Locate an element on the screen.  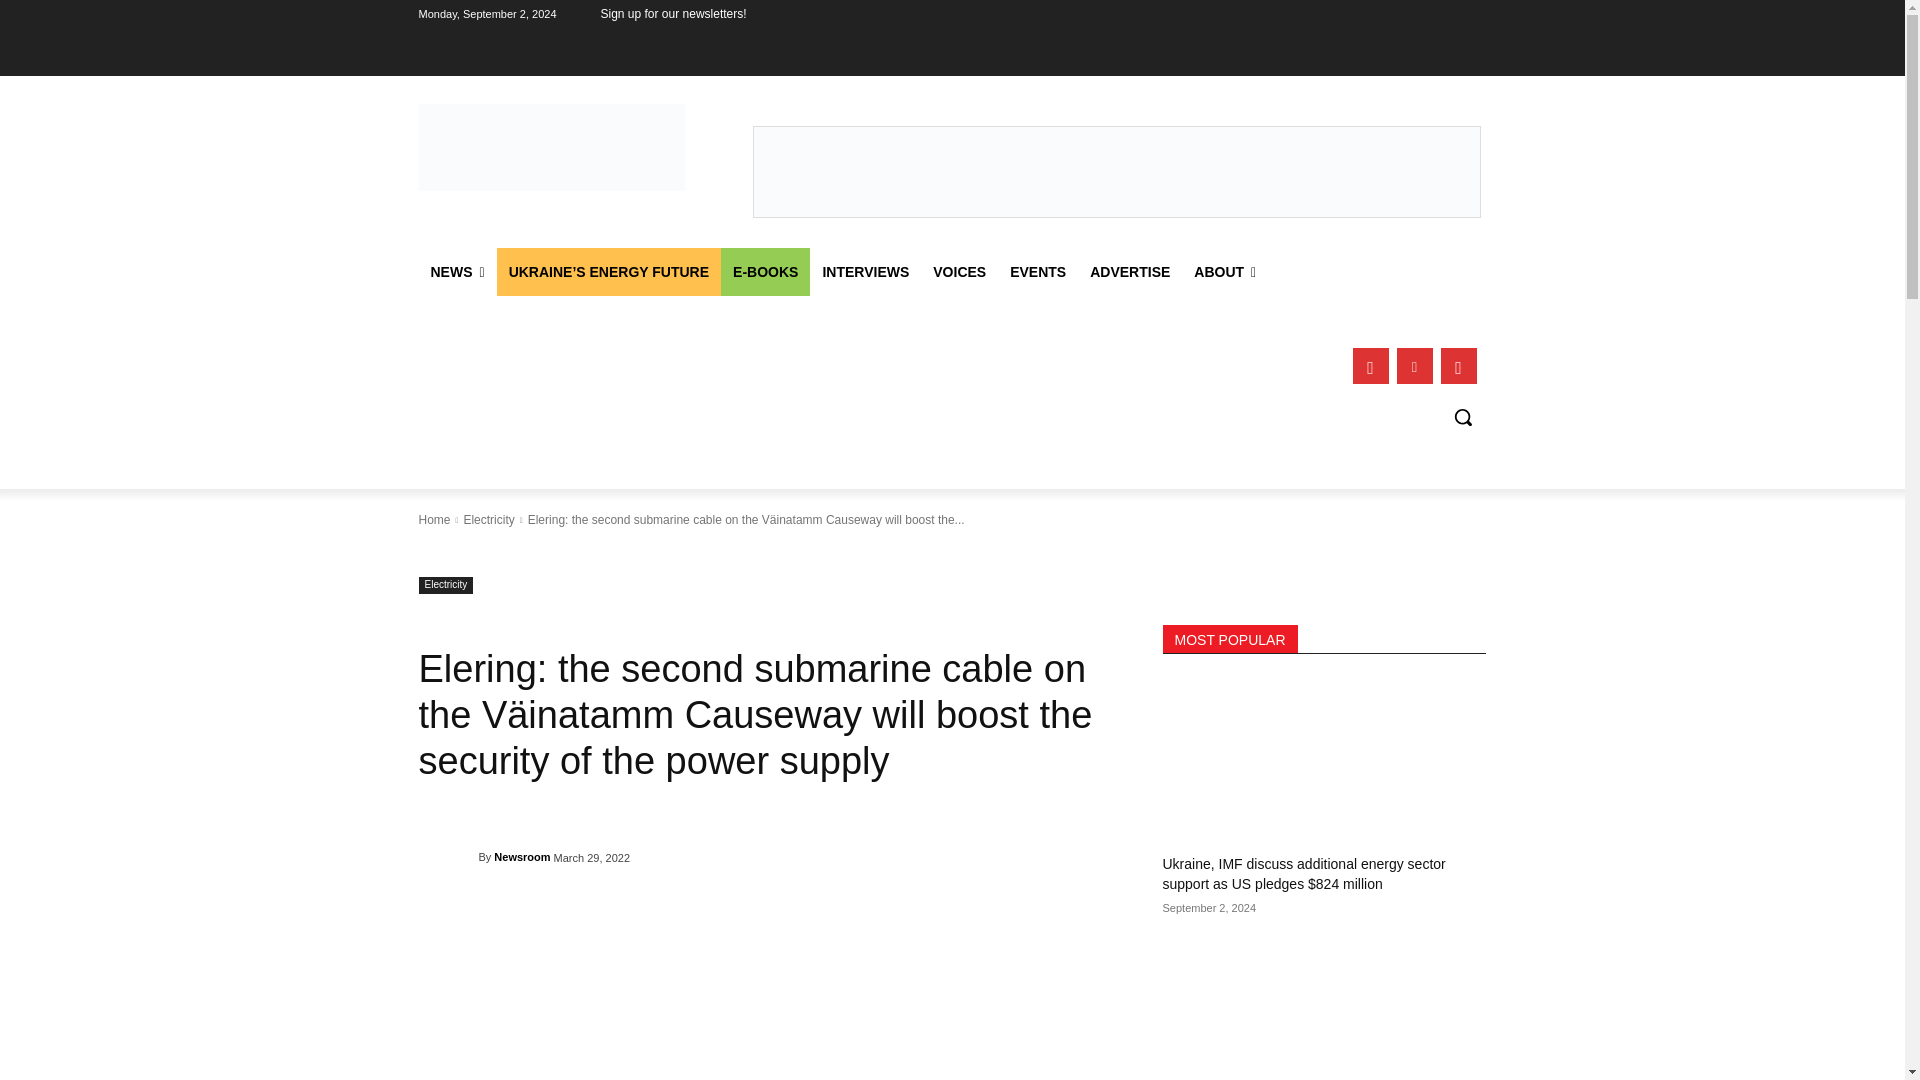
CEENERGYNEWS logo is located at coordinates (552, 147).